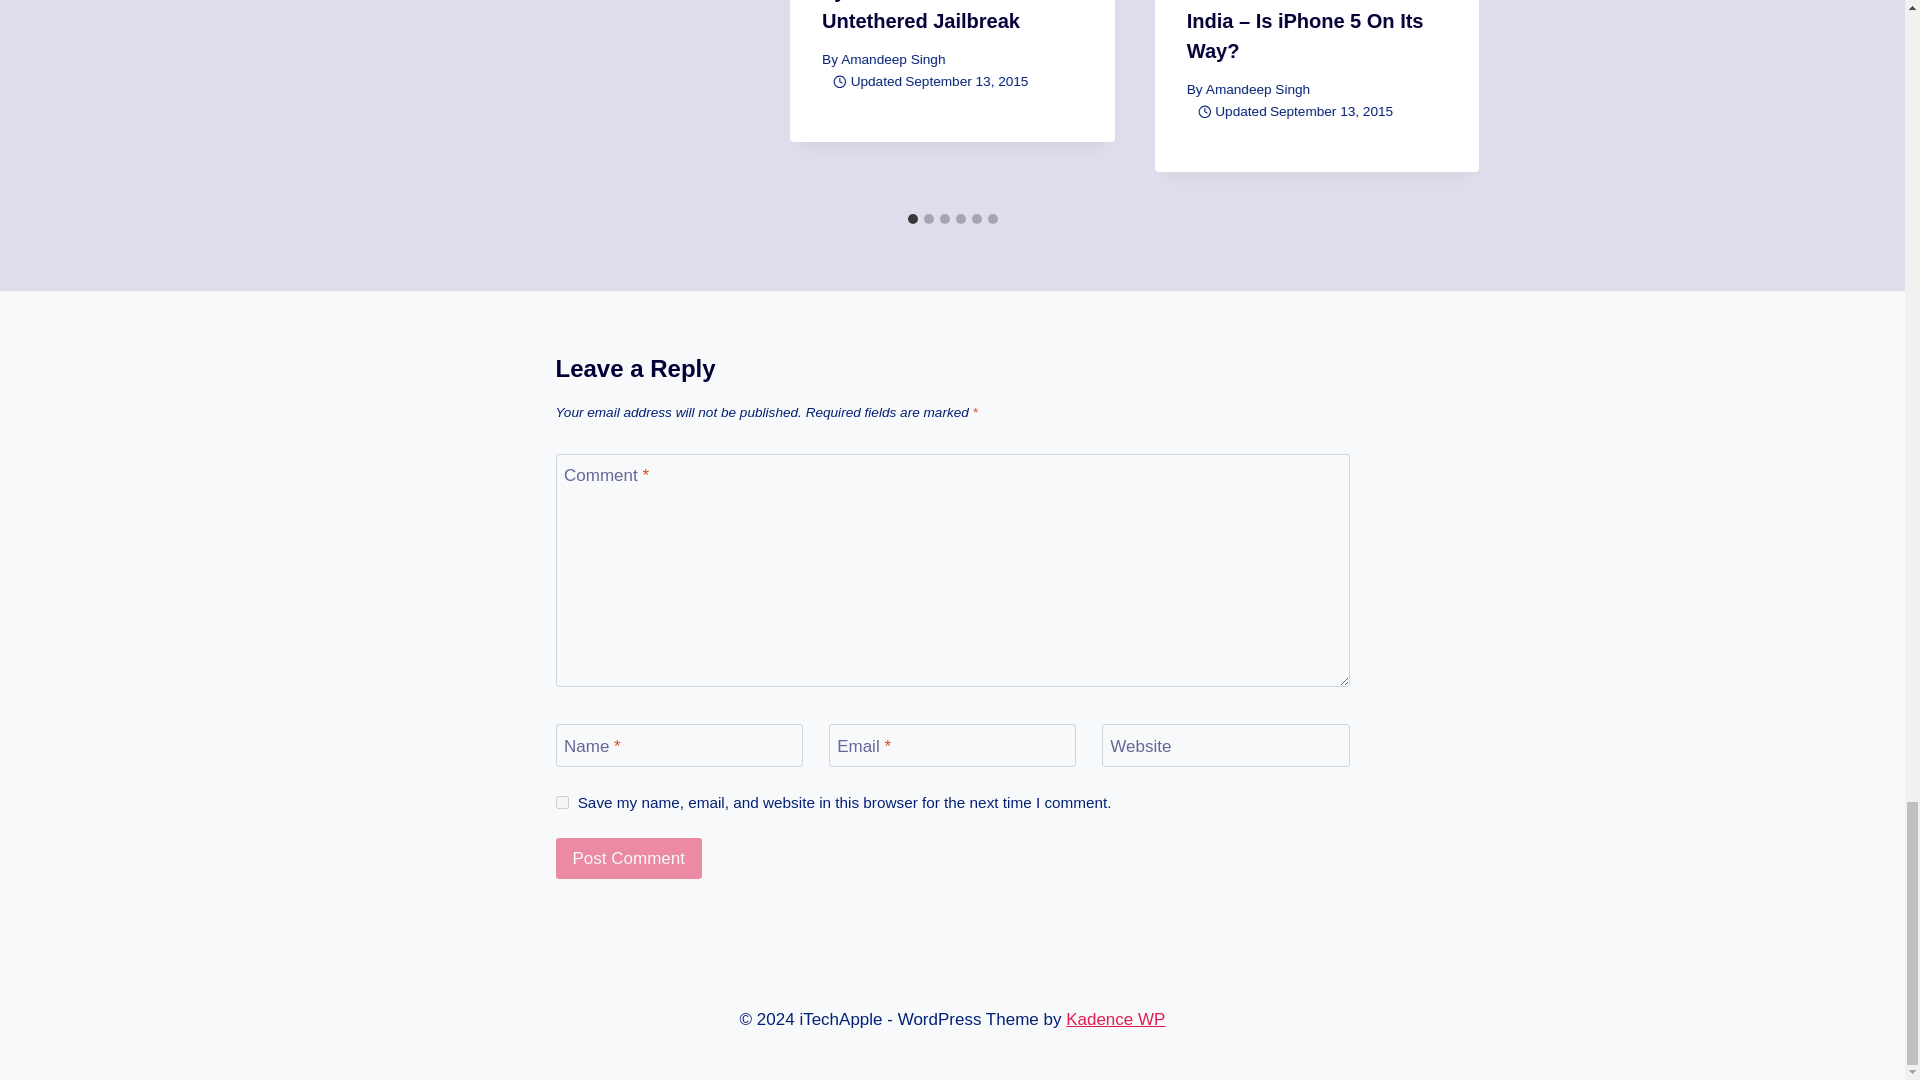 This screenshot has width=1920, height=1080. I want to click on yes, so click(562, 802).